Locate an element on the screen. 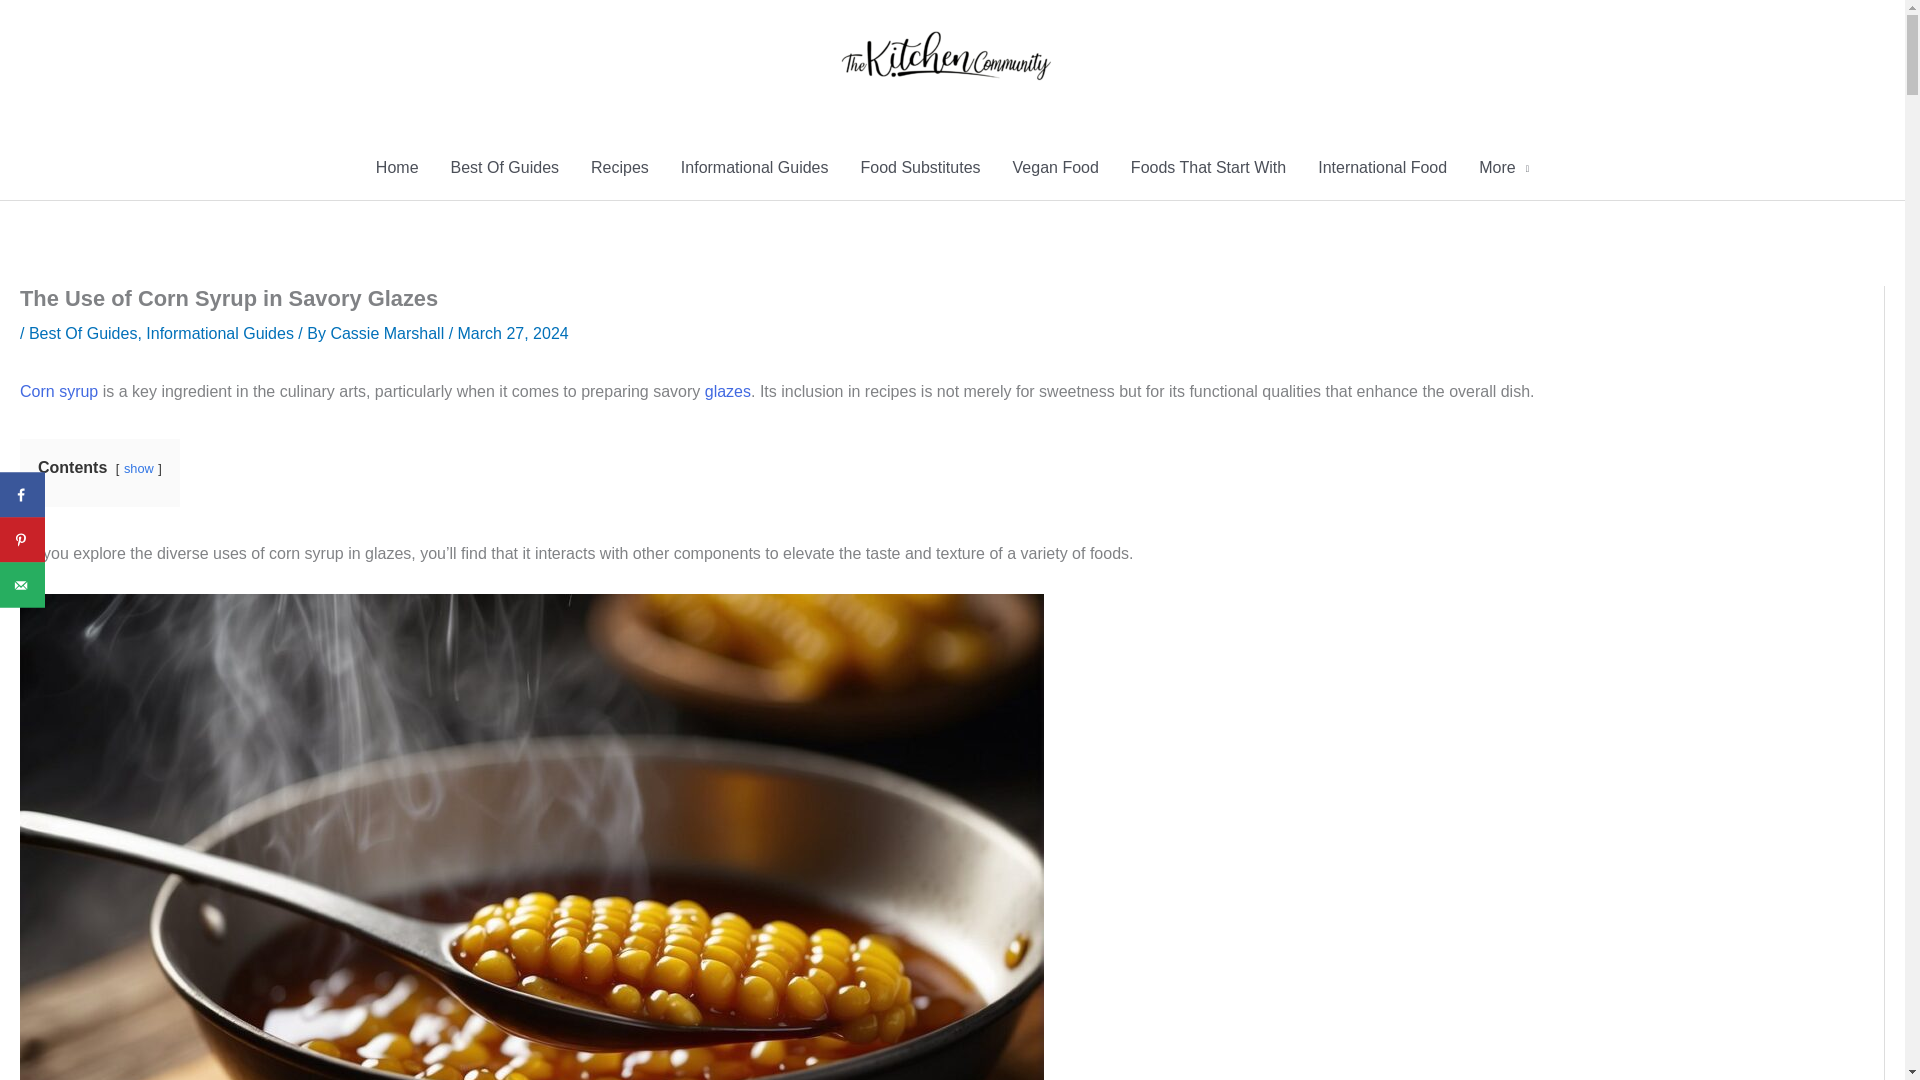 The image size is (1920, 1080). Corn syrup is located at coordinates (58, 391).